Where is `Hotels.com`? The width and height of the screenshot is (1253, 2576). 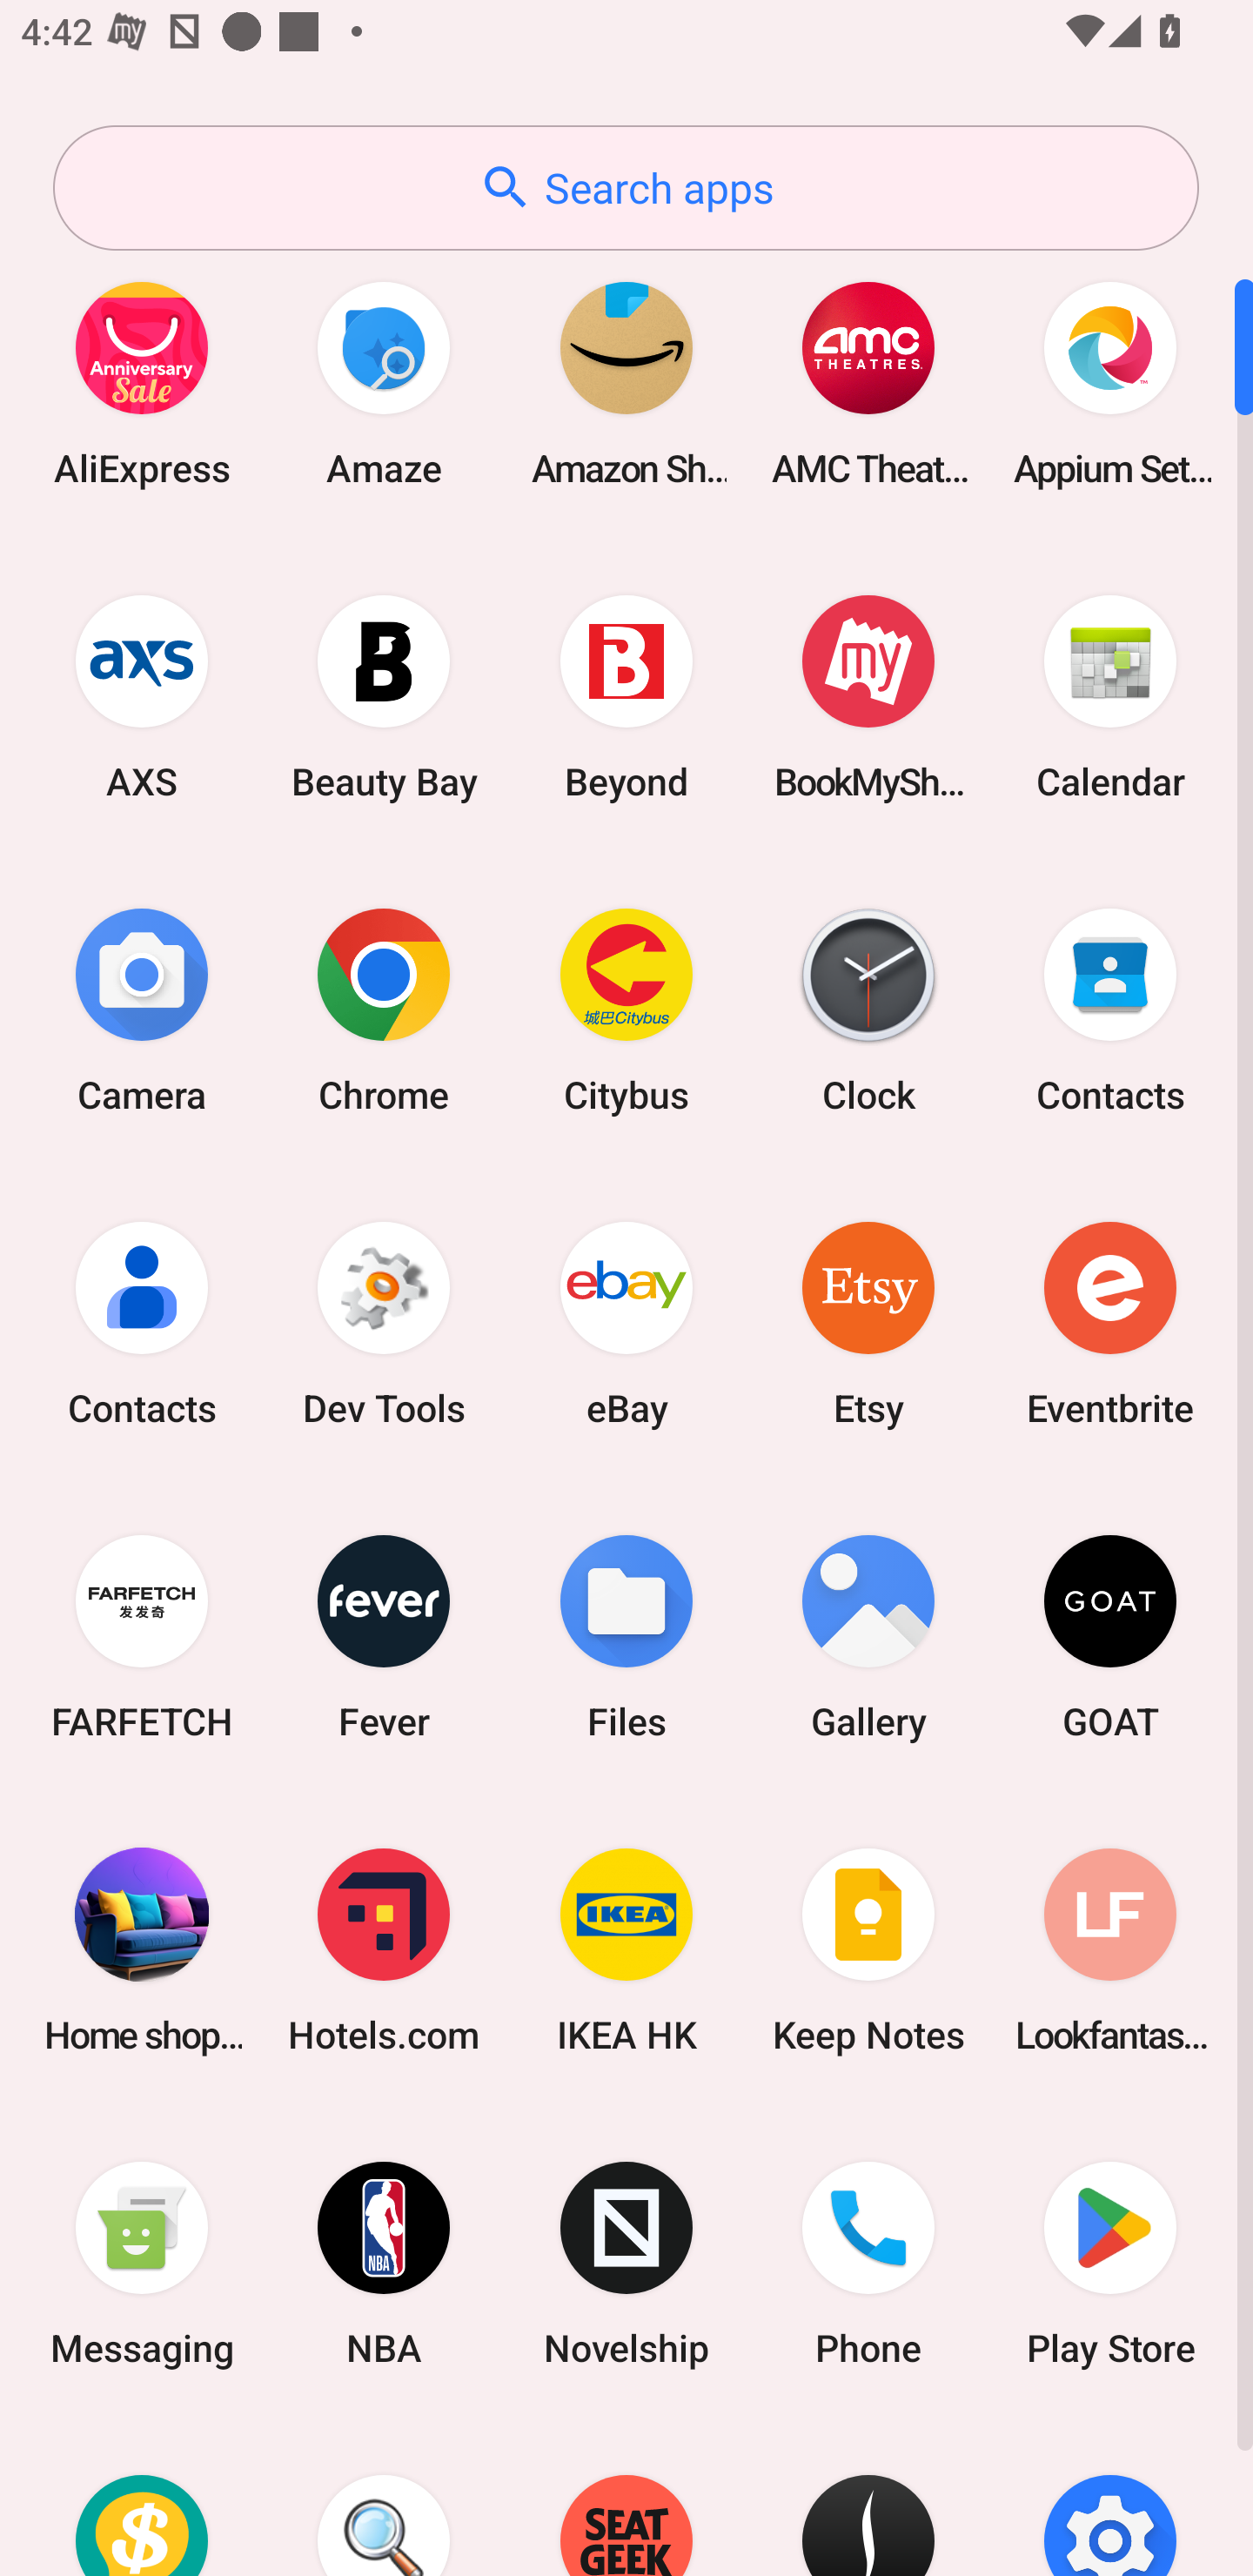
Hotels.com is located at coordinates (384, 1949).